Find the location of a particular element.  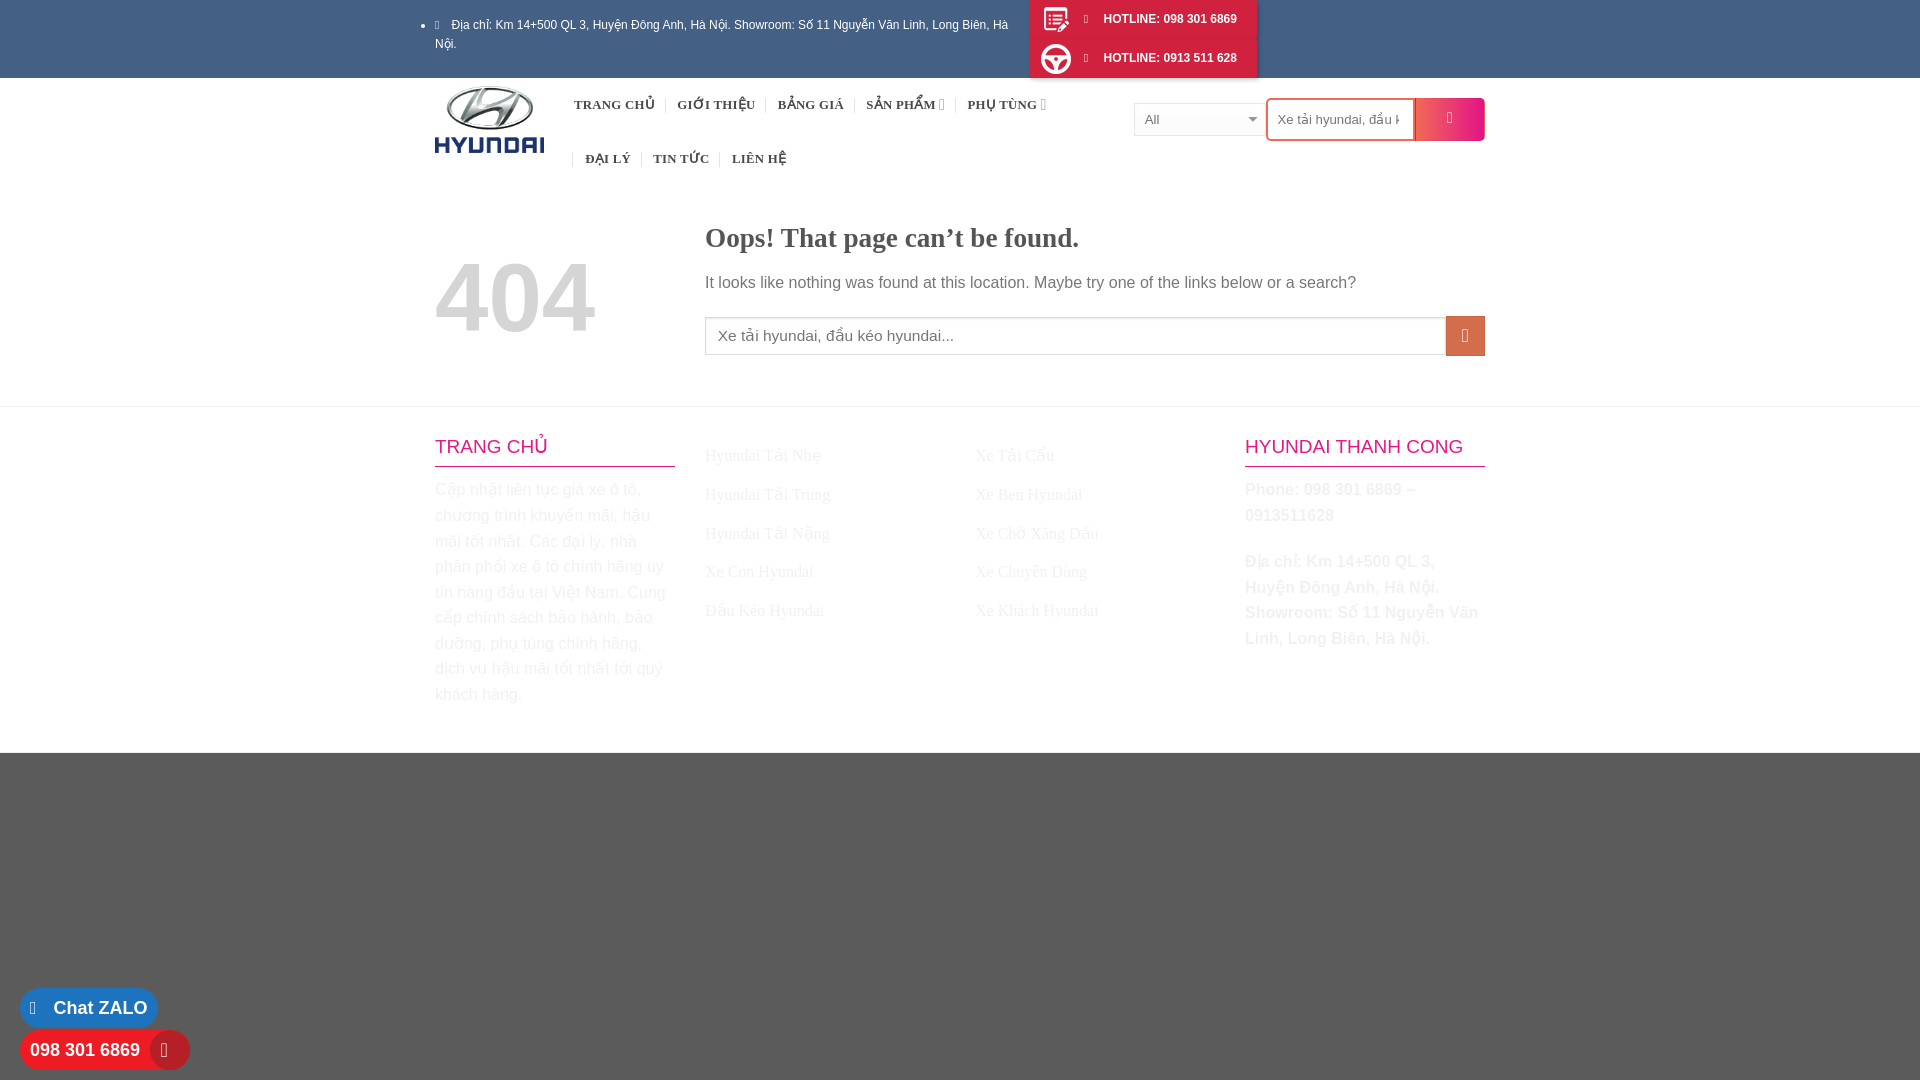

HOTLINE: 098 301 6869 is located at coordinates (1143, 19).